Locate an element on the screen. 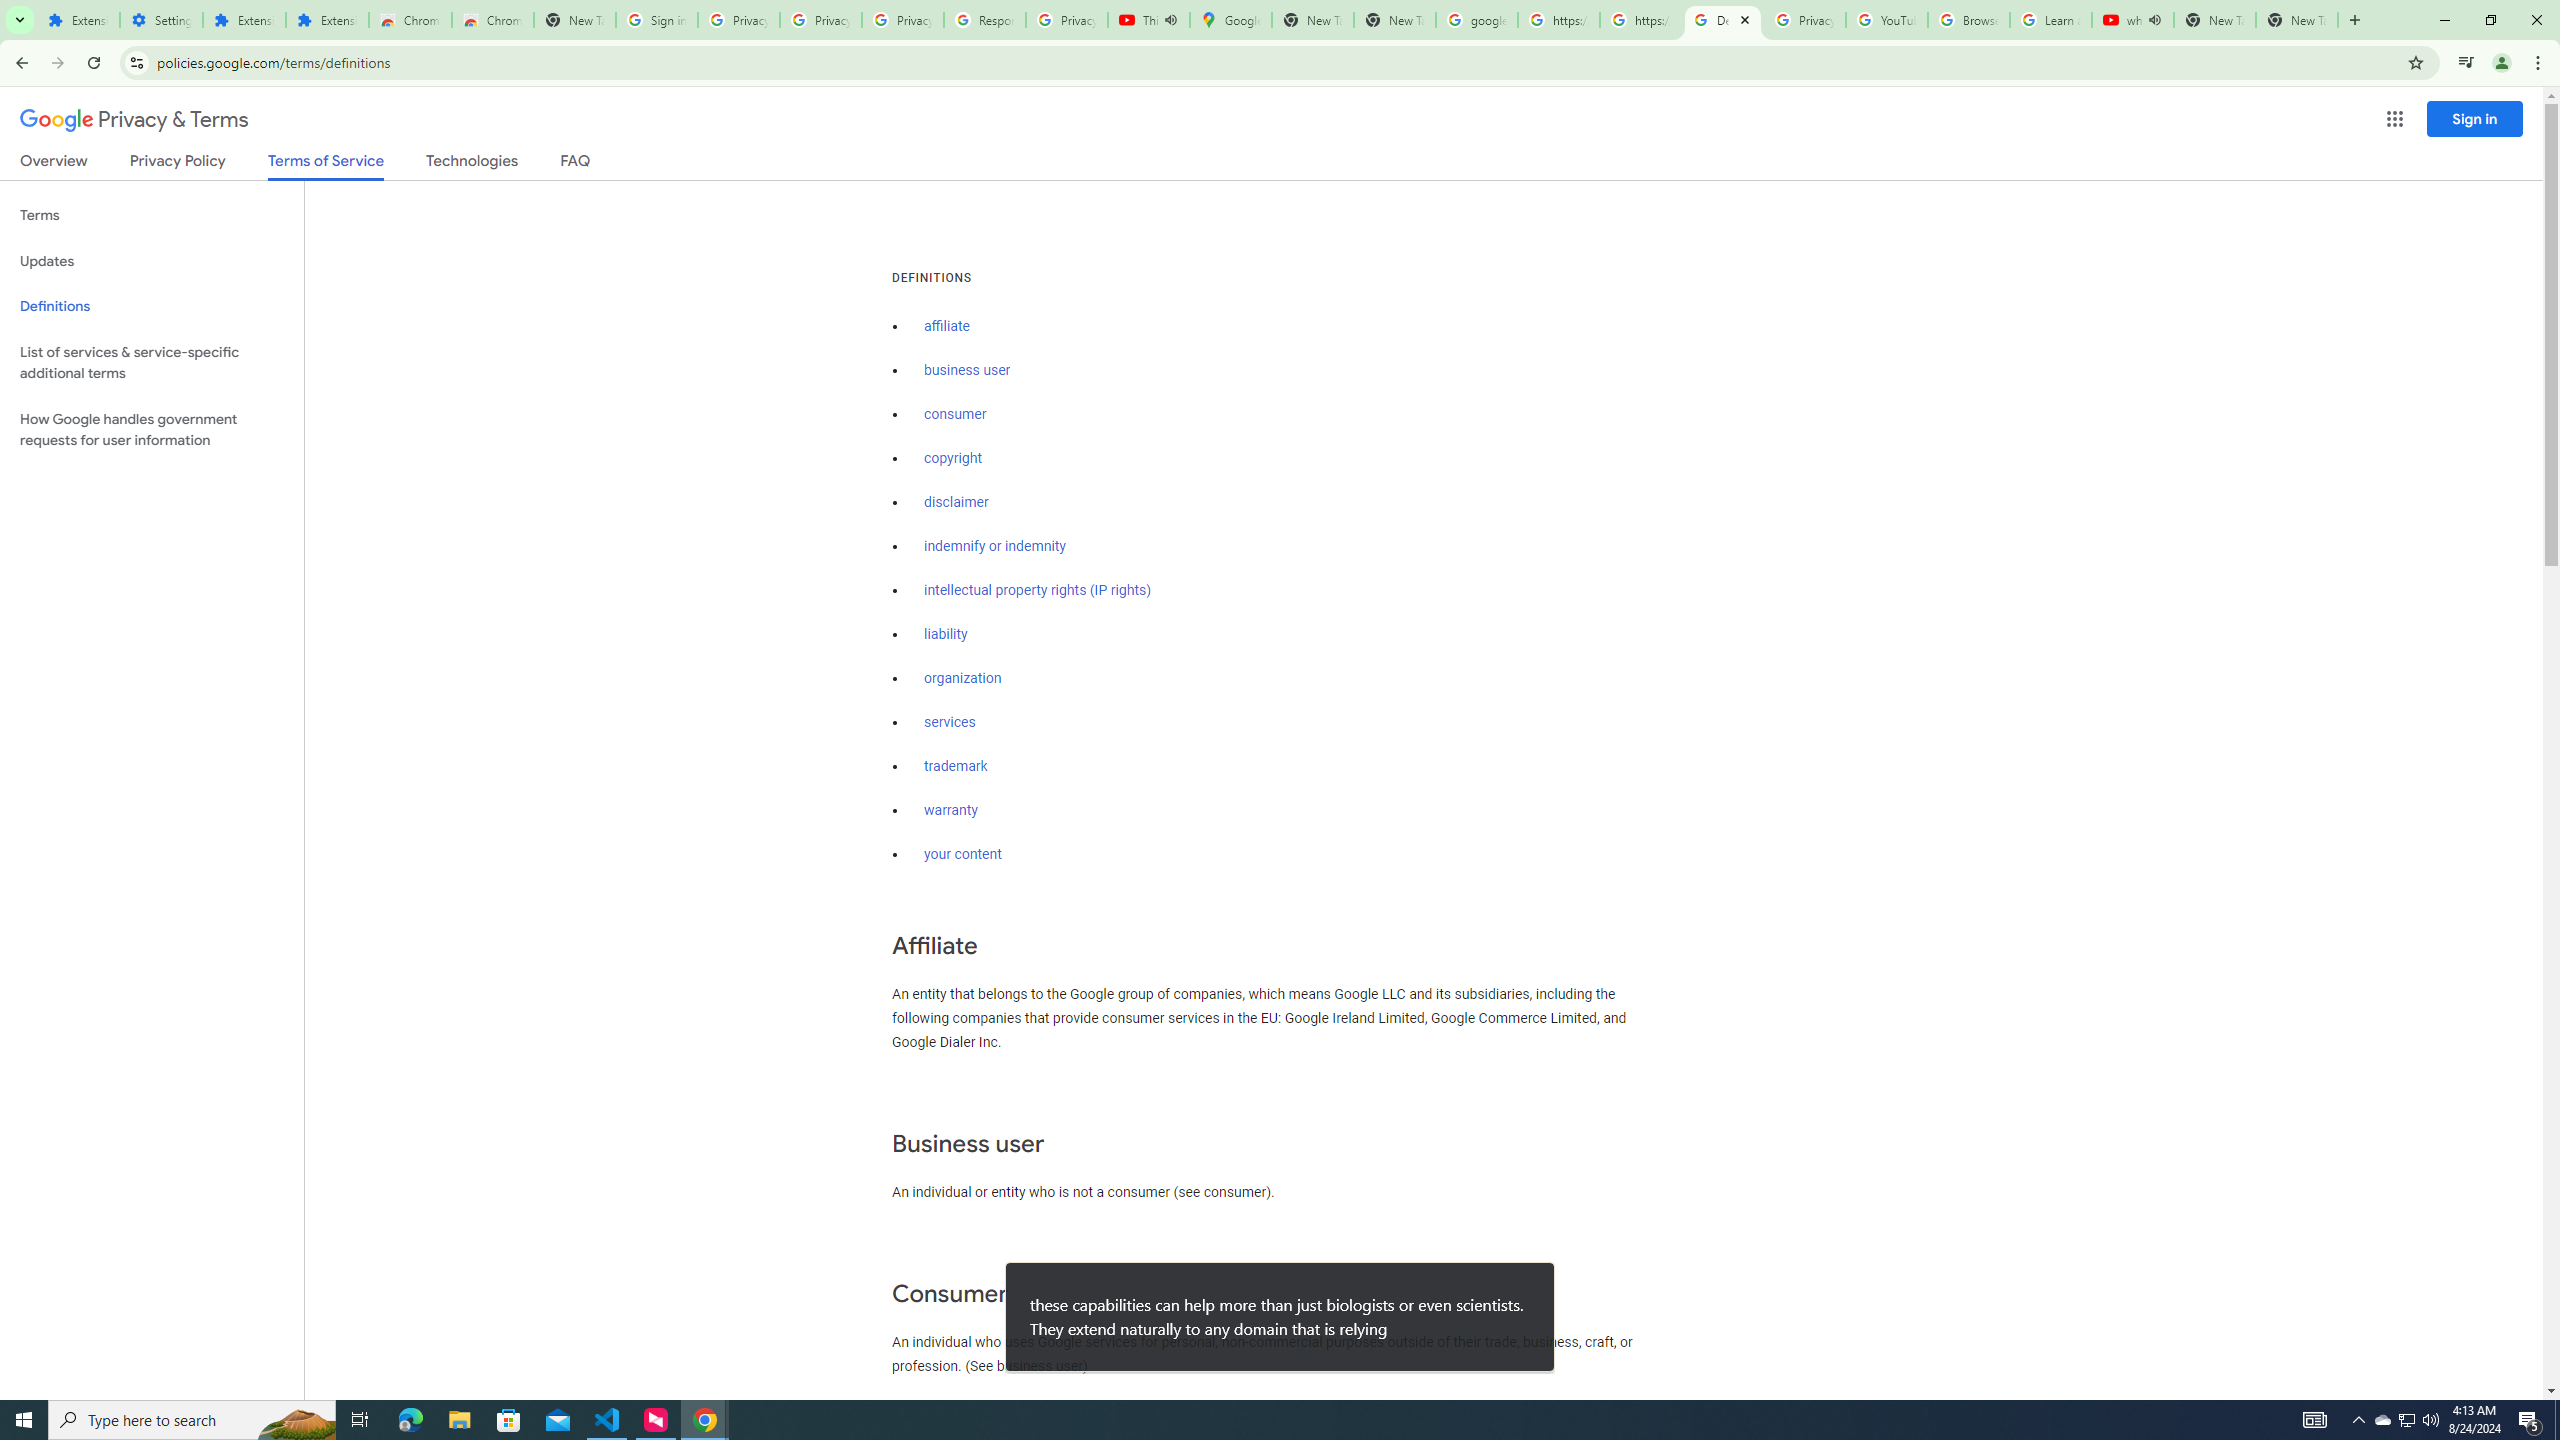 The width and height of the screenshot is (2560, 1440). Sign in - Google Accounts is located at coordinates (656, 20).